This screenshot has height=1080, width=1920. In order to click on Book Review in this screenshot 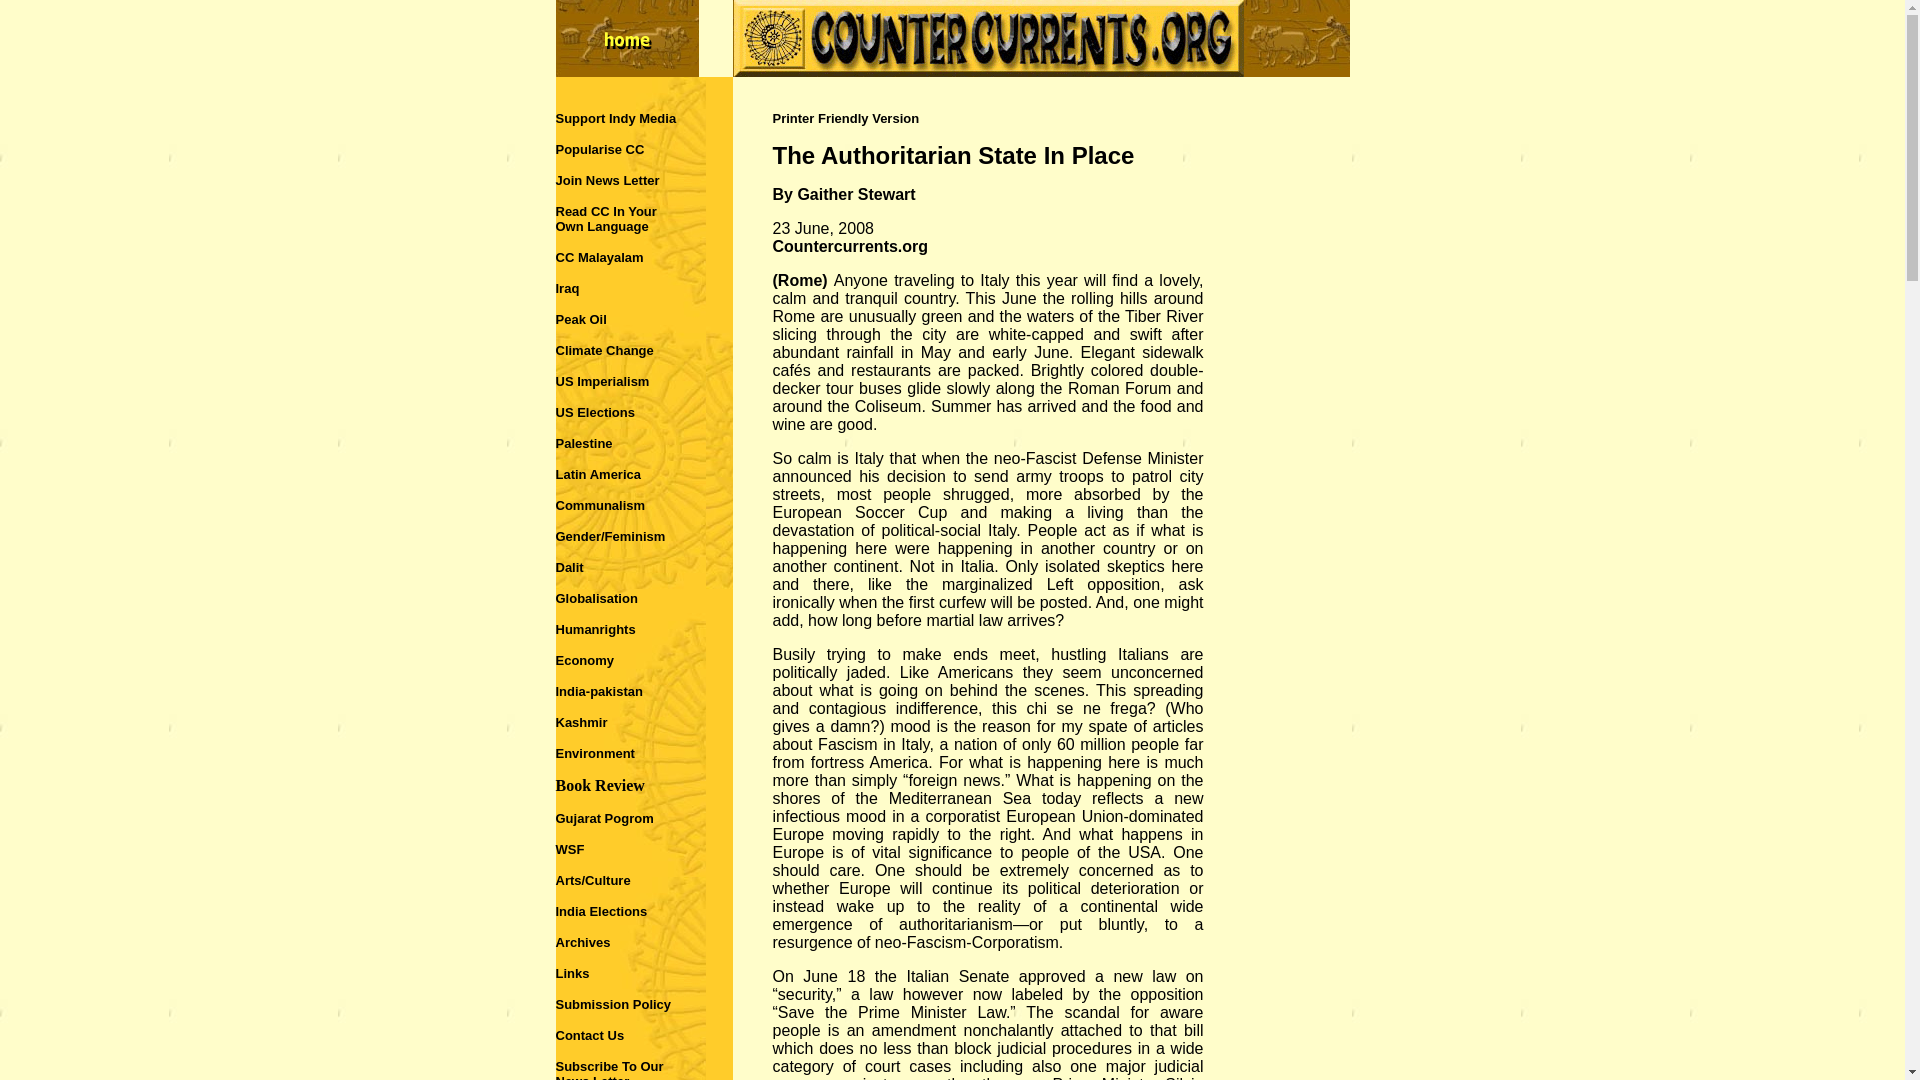, I will do `click(600, 784)`.